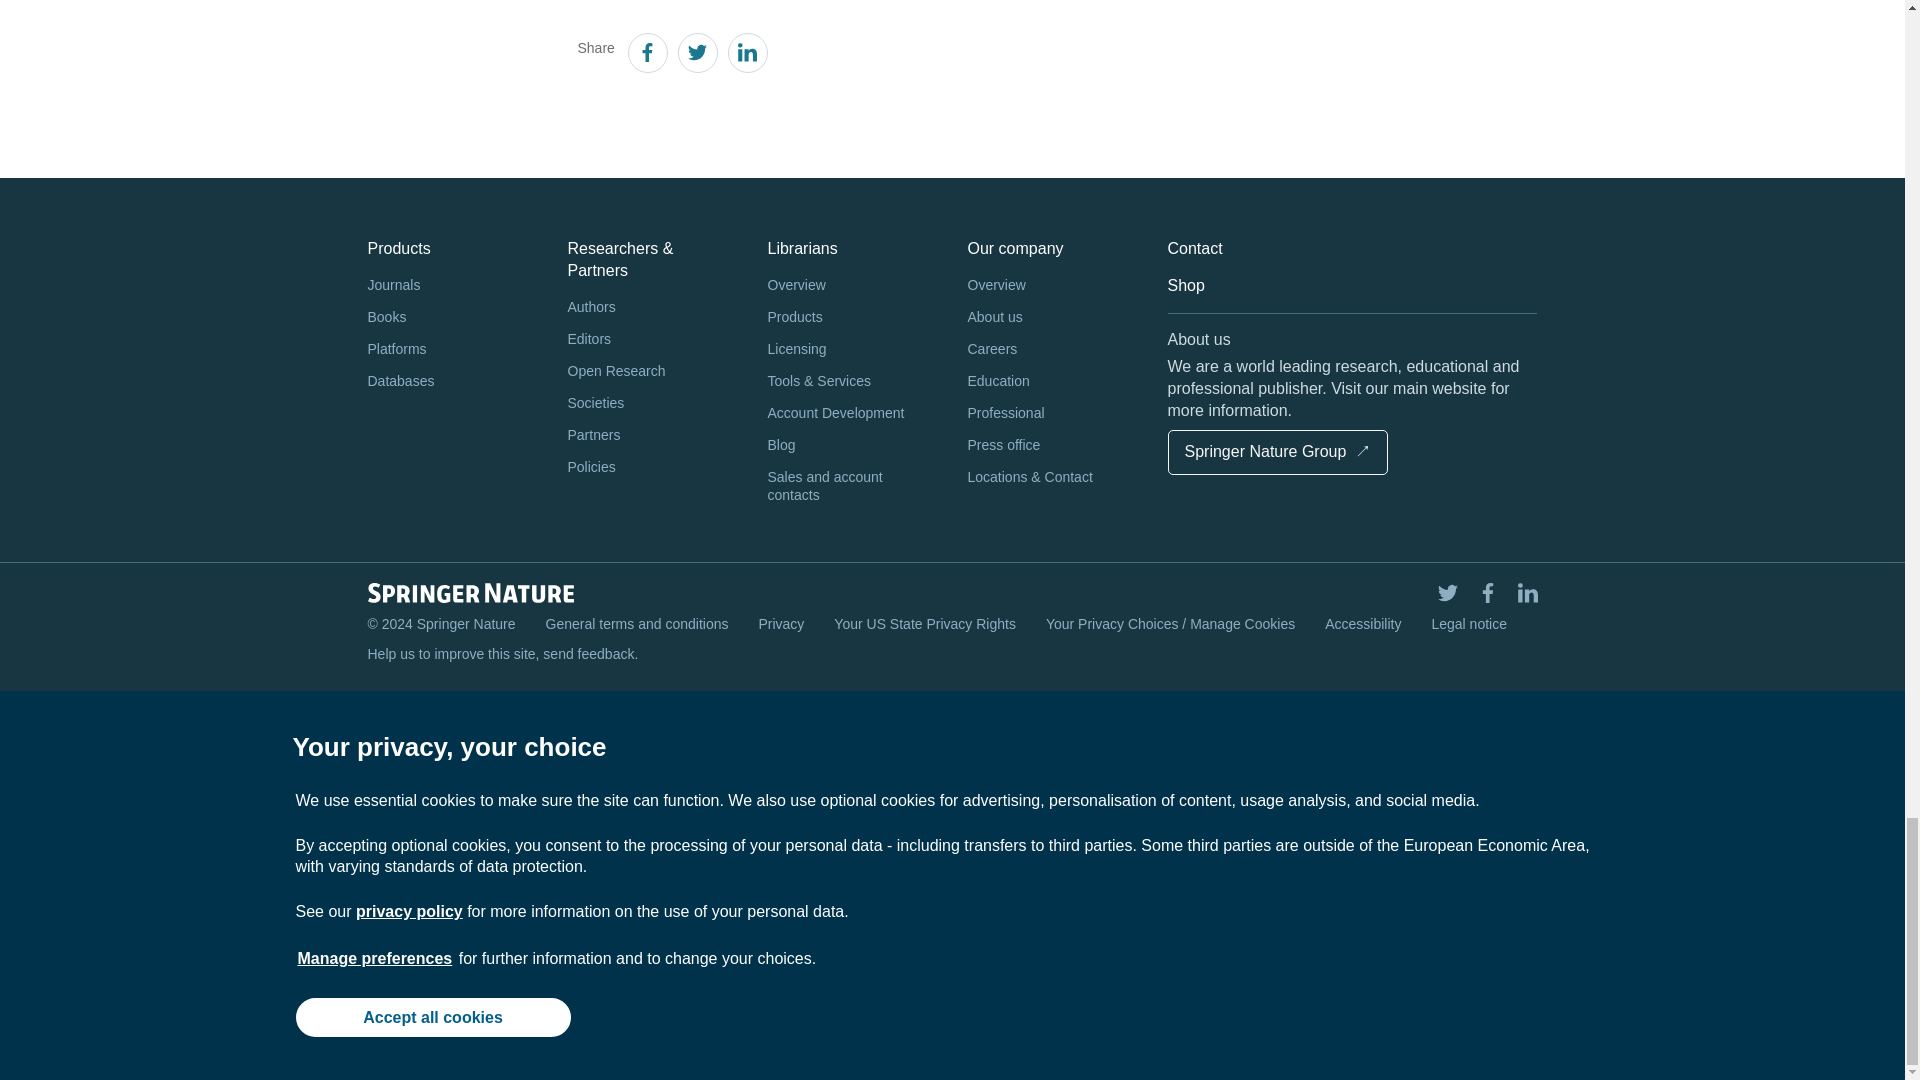 The width and height of the screenshot is (1920, 1080). What do you see at coordinates (452, 382) in the screenshot?
I see `Databases` at bounding box center [452, 382].